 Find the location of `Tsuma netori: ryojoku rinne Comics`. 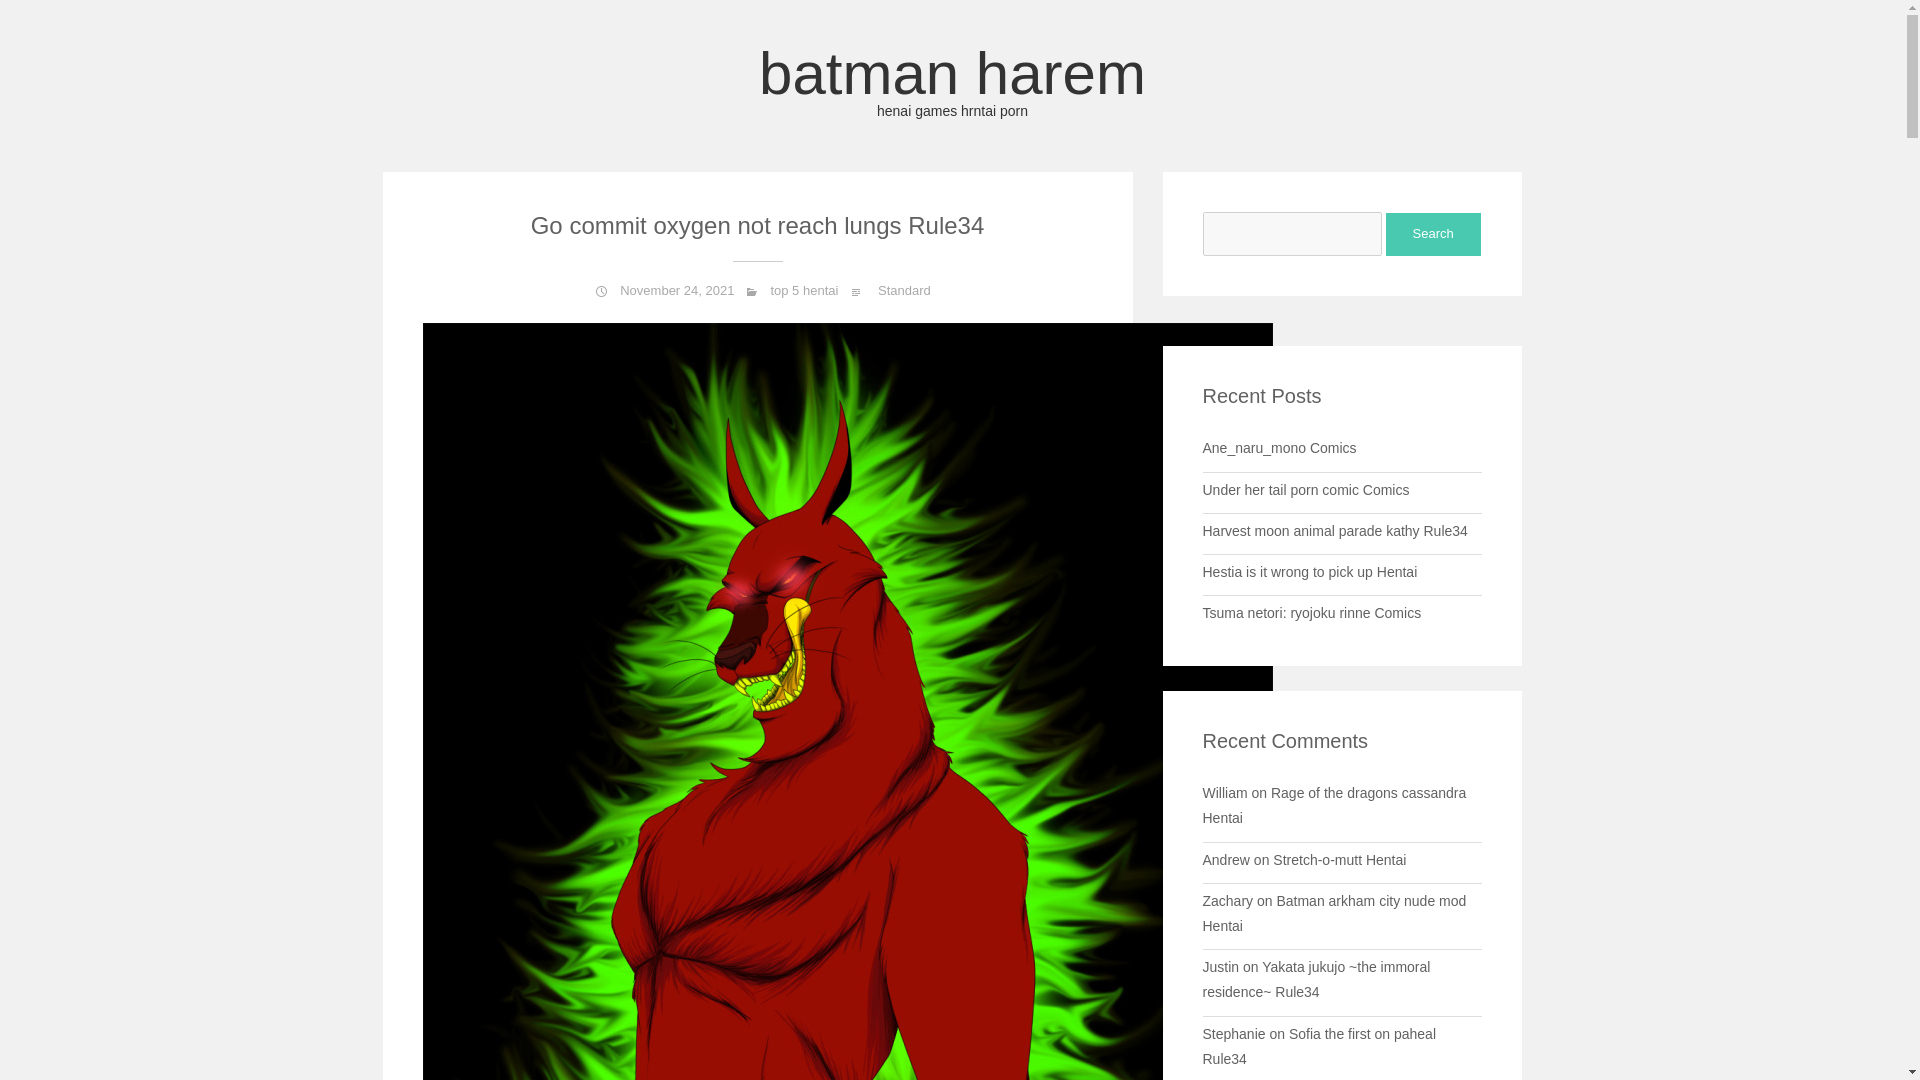

Tsuma netori: ryojoku rinne Comics is located at coordinates (1433, 234).